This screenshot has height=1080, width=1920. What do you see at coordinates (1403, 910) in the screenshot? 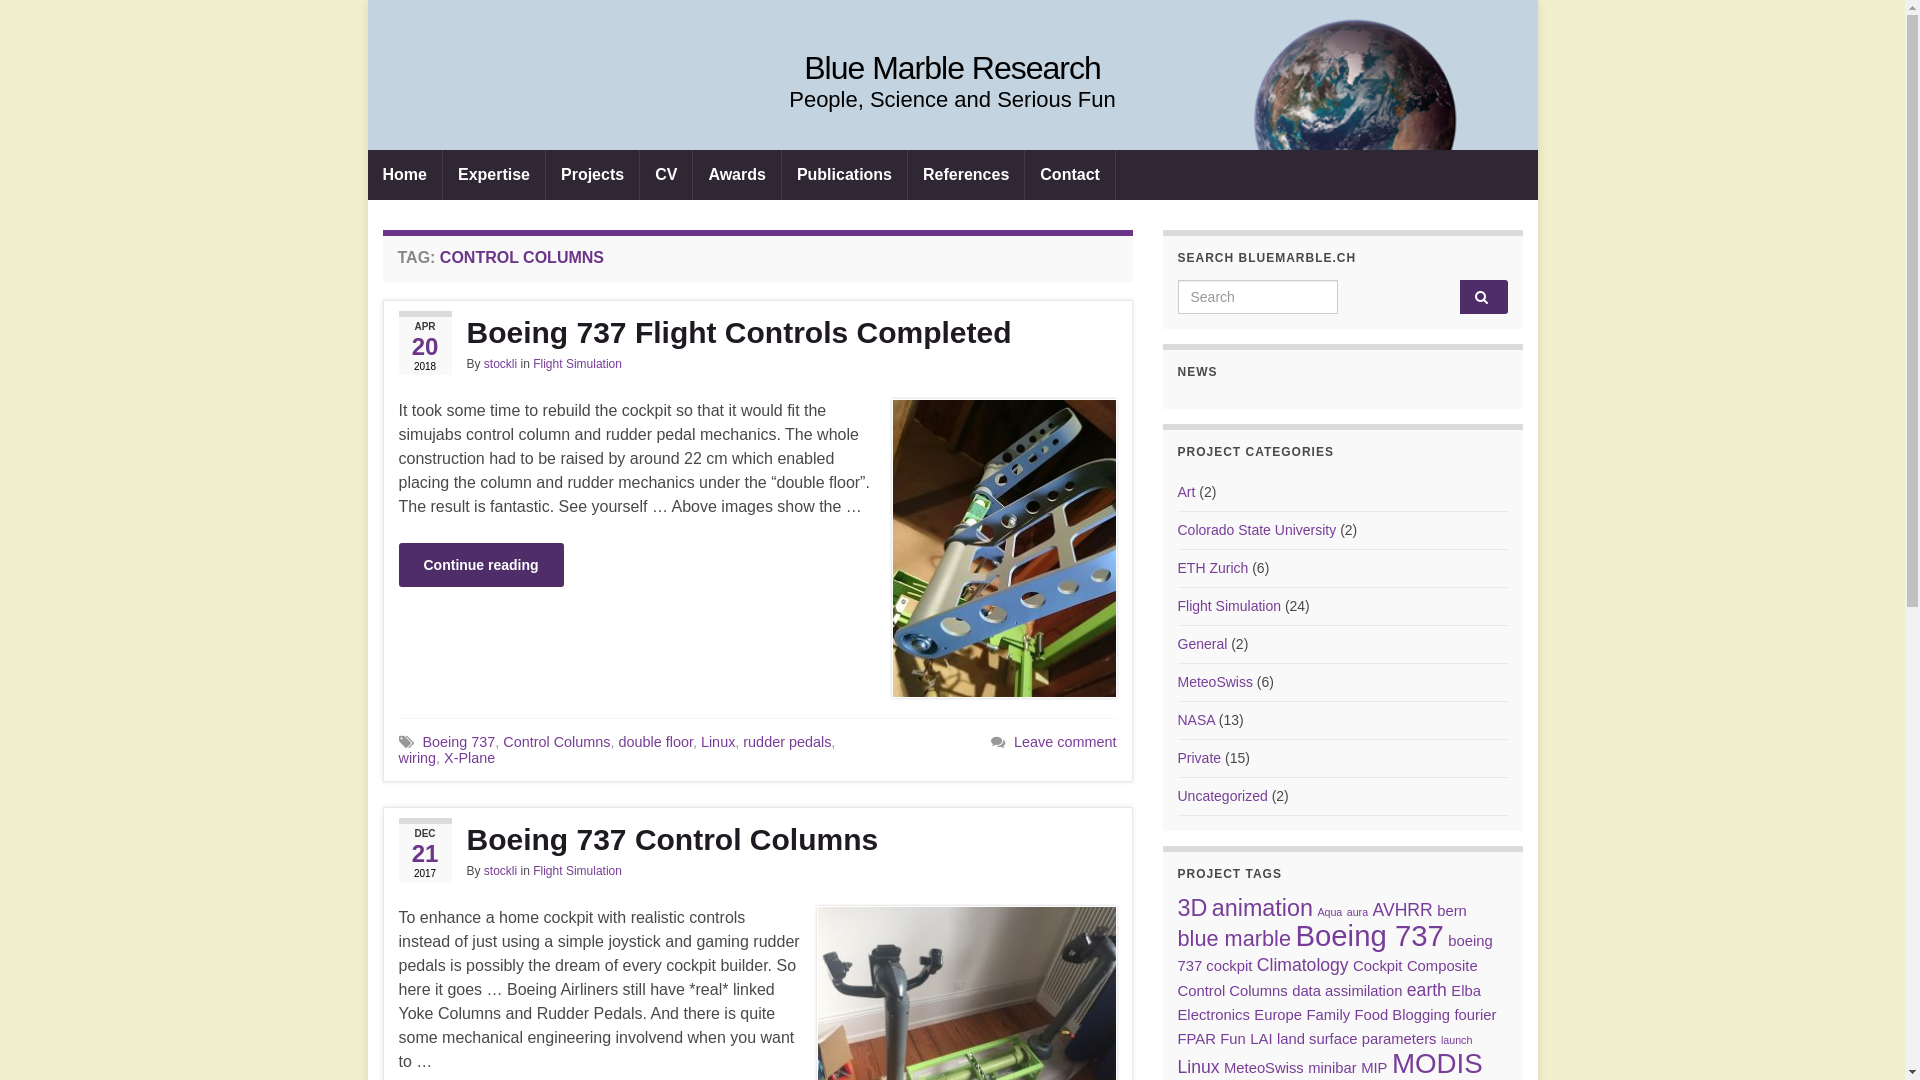
I see `AVHRR` at bounding box center [1403, 910].